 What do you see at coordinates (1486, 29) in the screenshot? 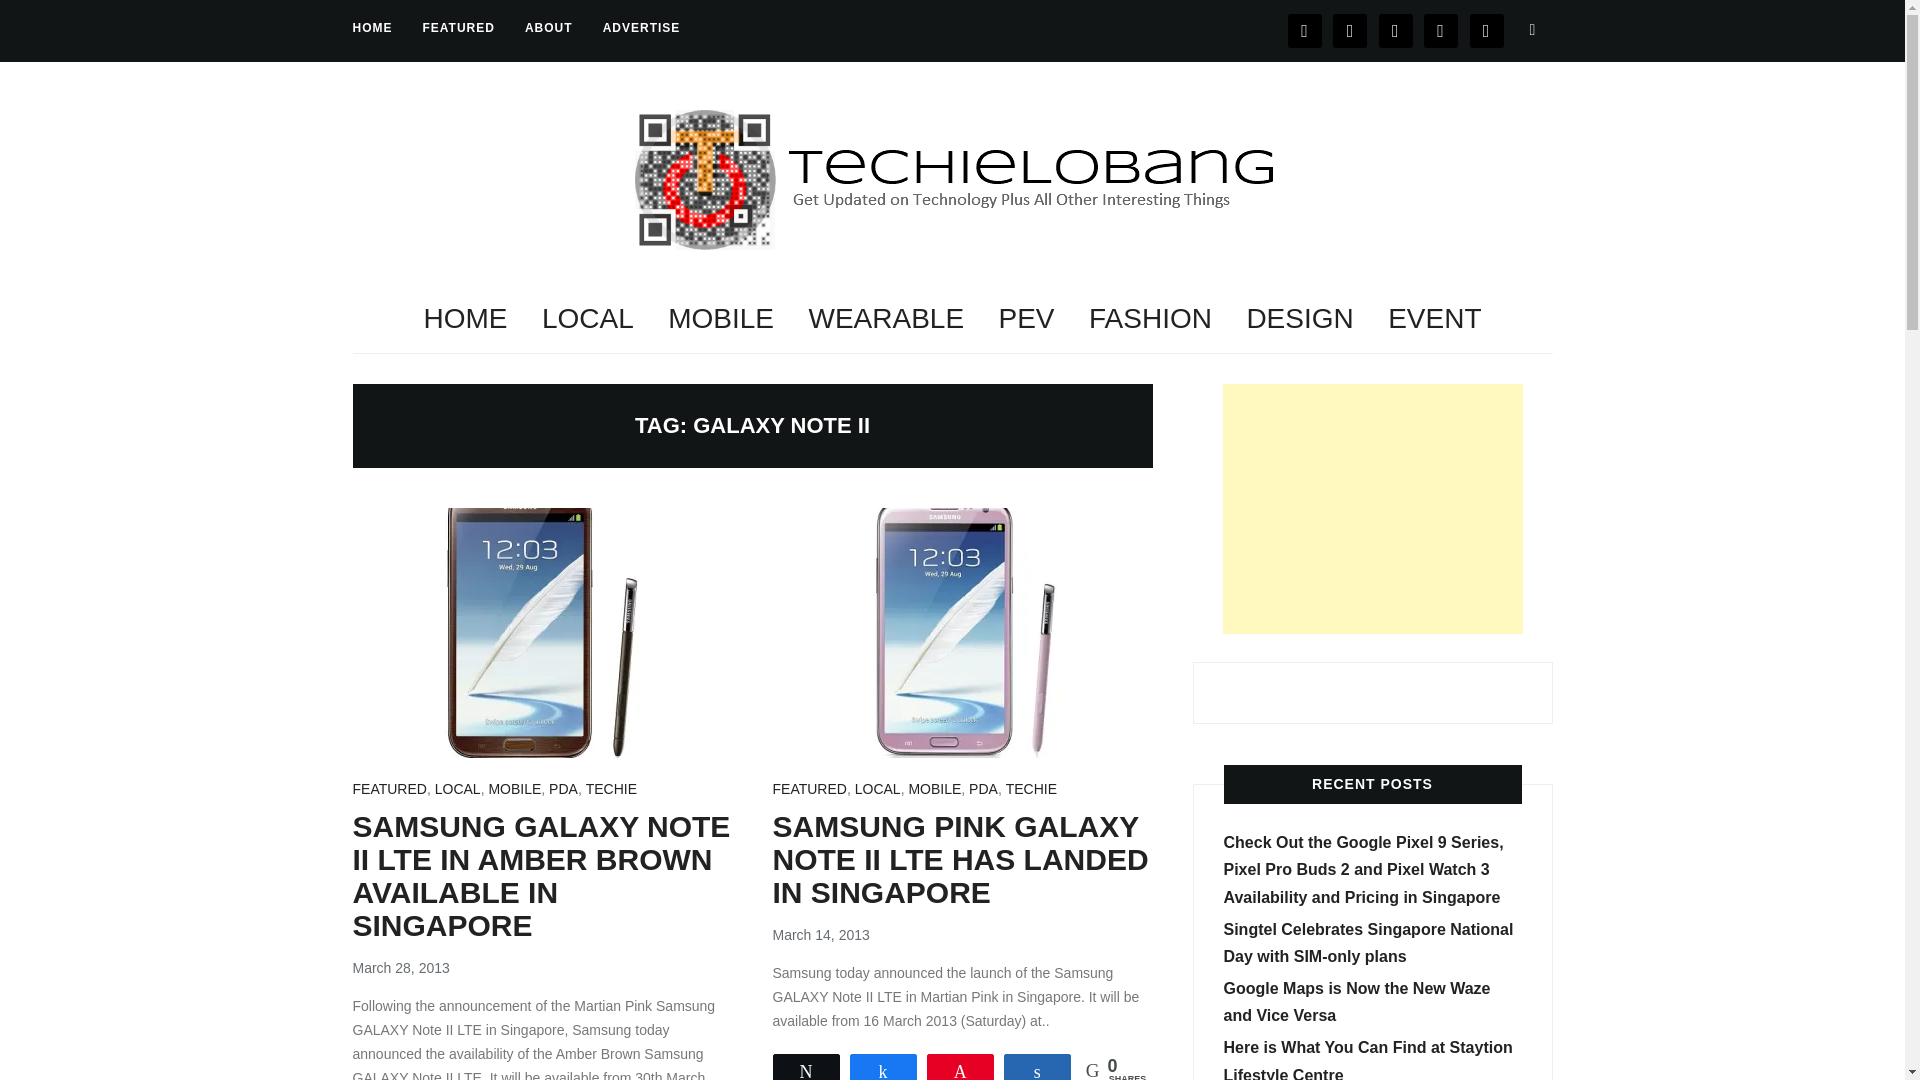
I see `RSS` at bounding box center [1486, 29].